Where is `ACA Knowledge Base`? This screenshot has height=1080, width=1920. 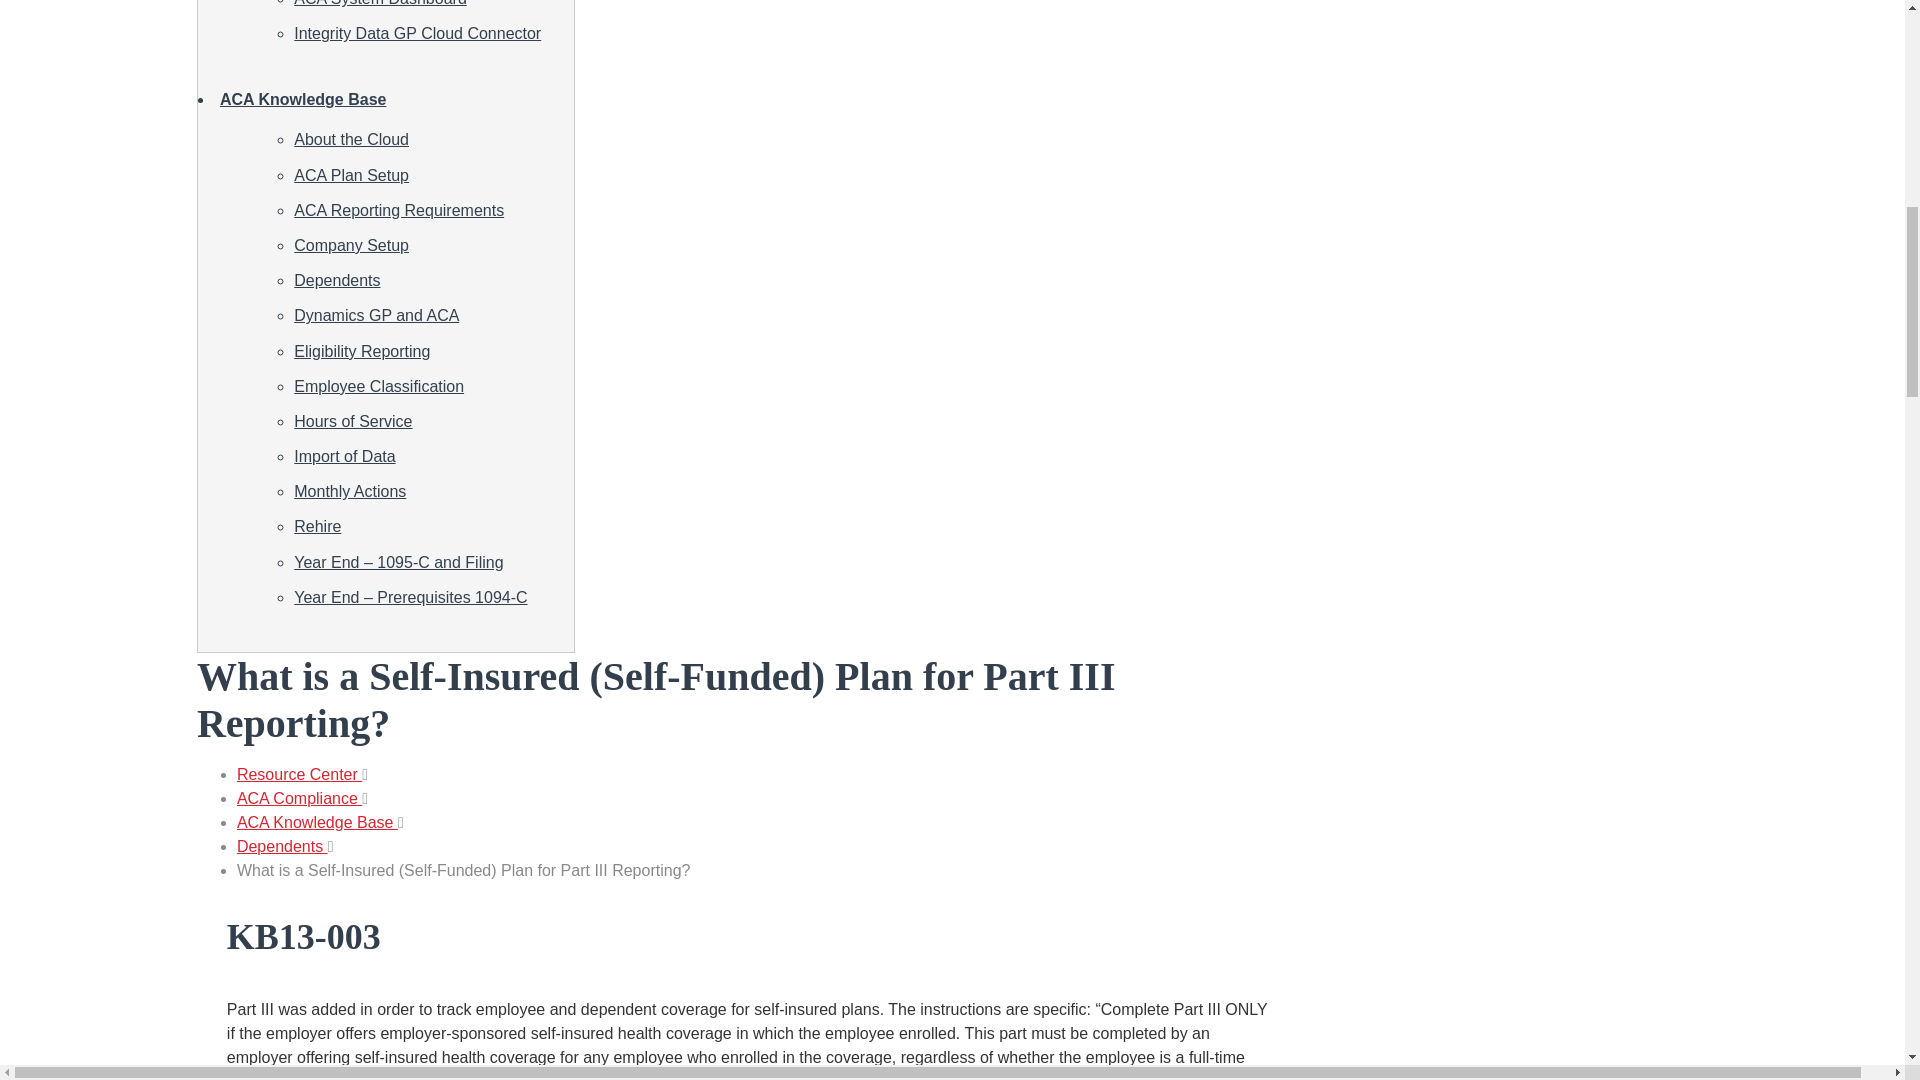 ACA Knowledge Base is located at coordinates (304, 99).